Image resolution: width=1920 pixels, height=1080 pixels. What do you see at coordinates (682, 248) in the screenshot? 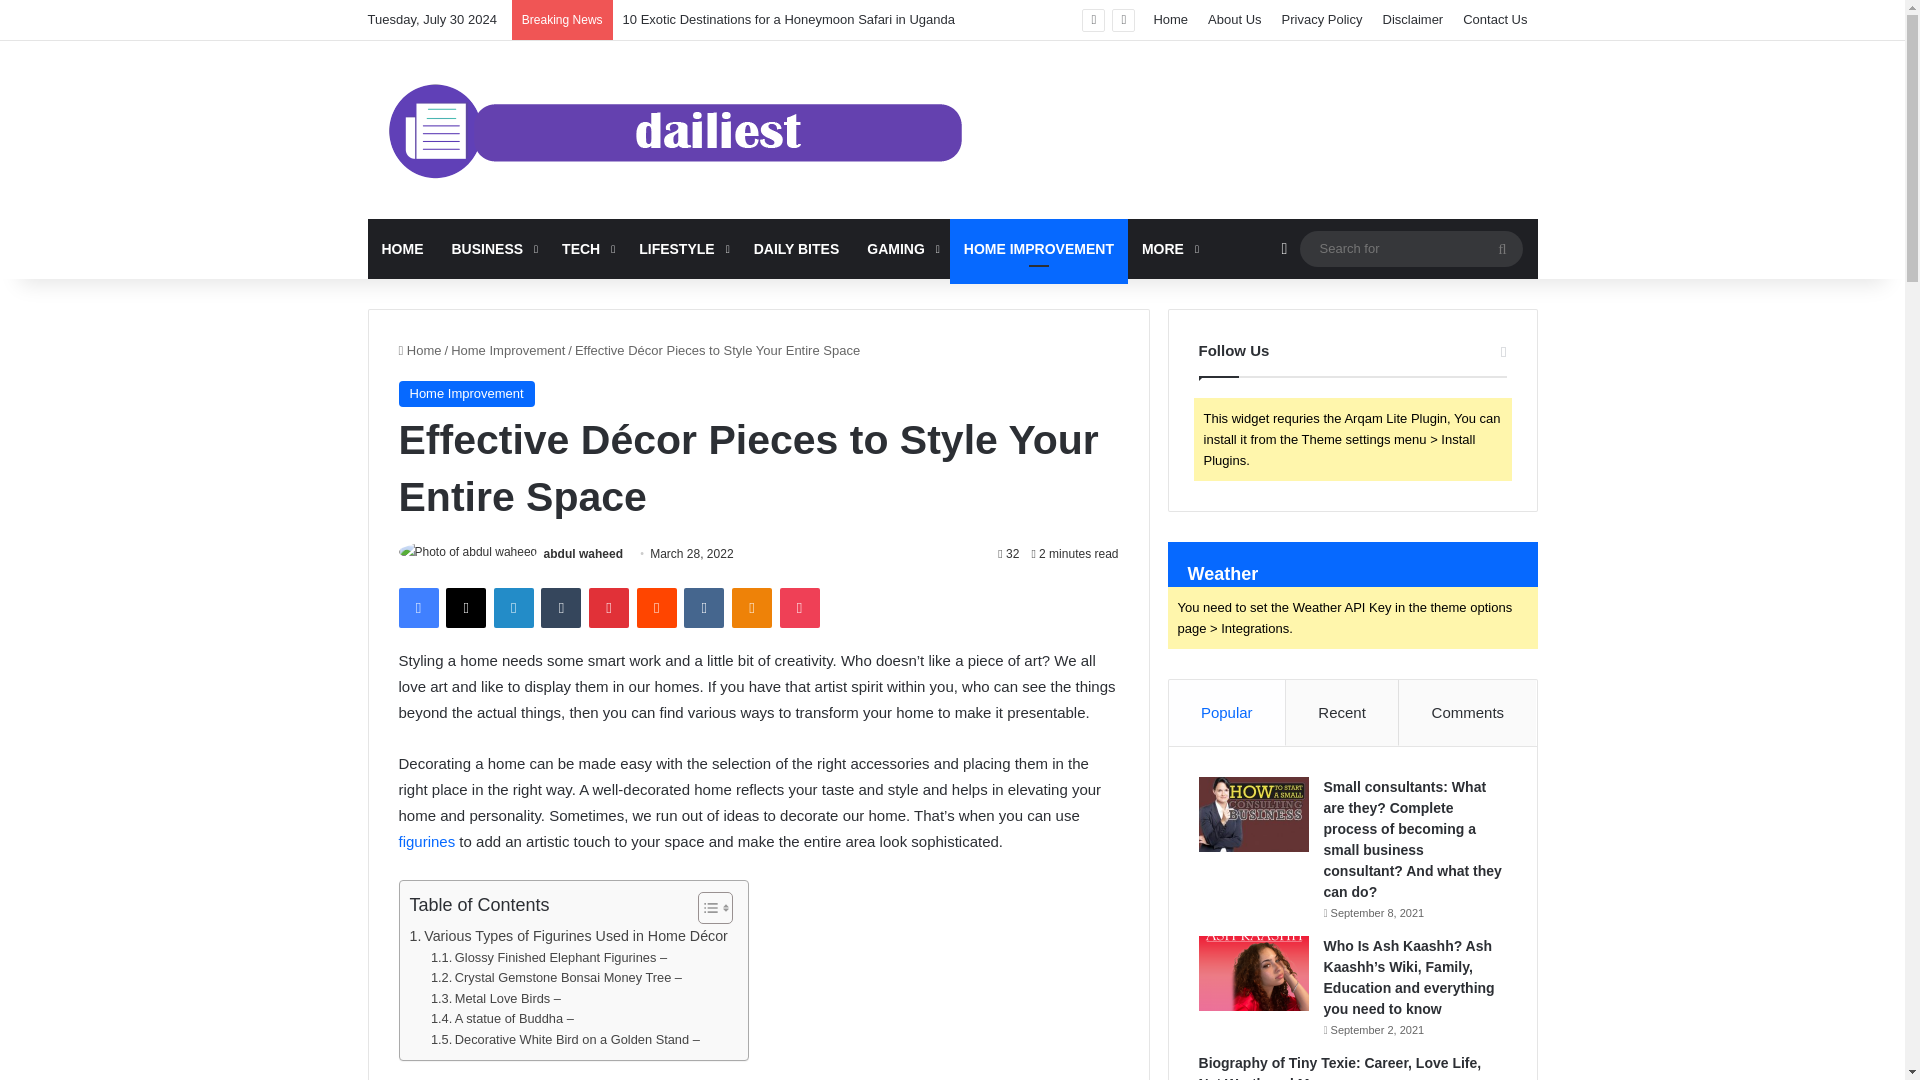
I see `LIFESTYLE` at bounding box center [682, 248].